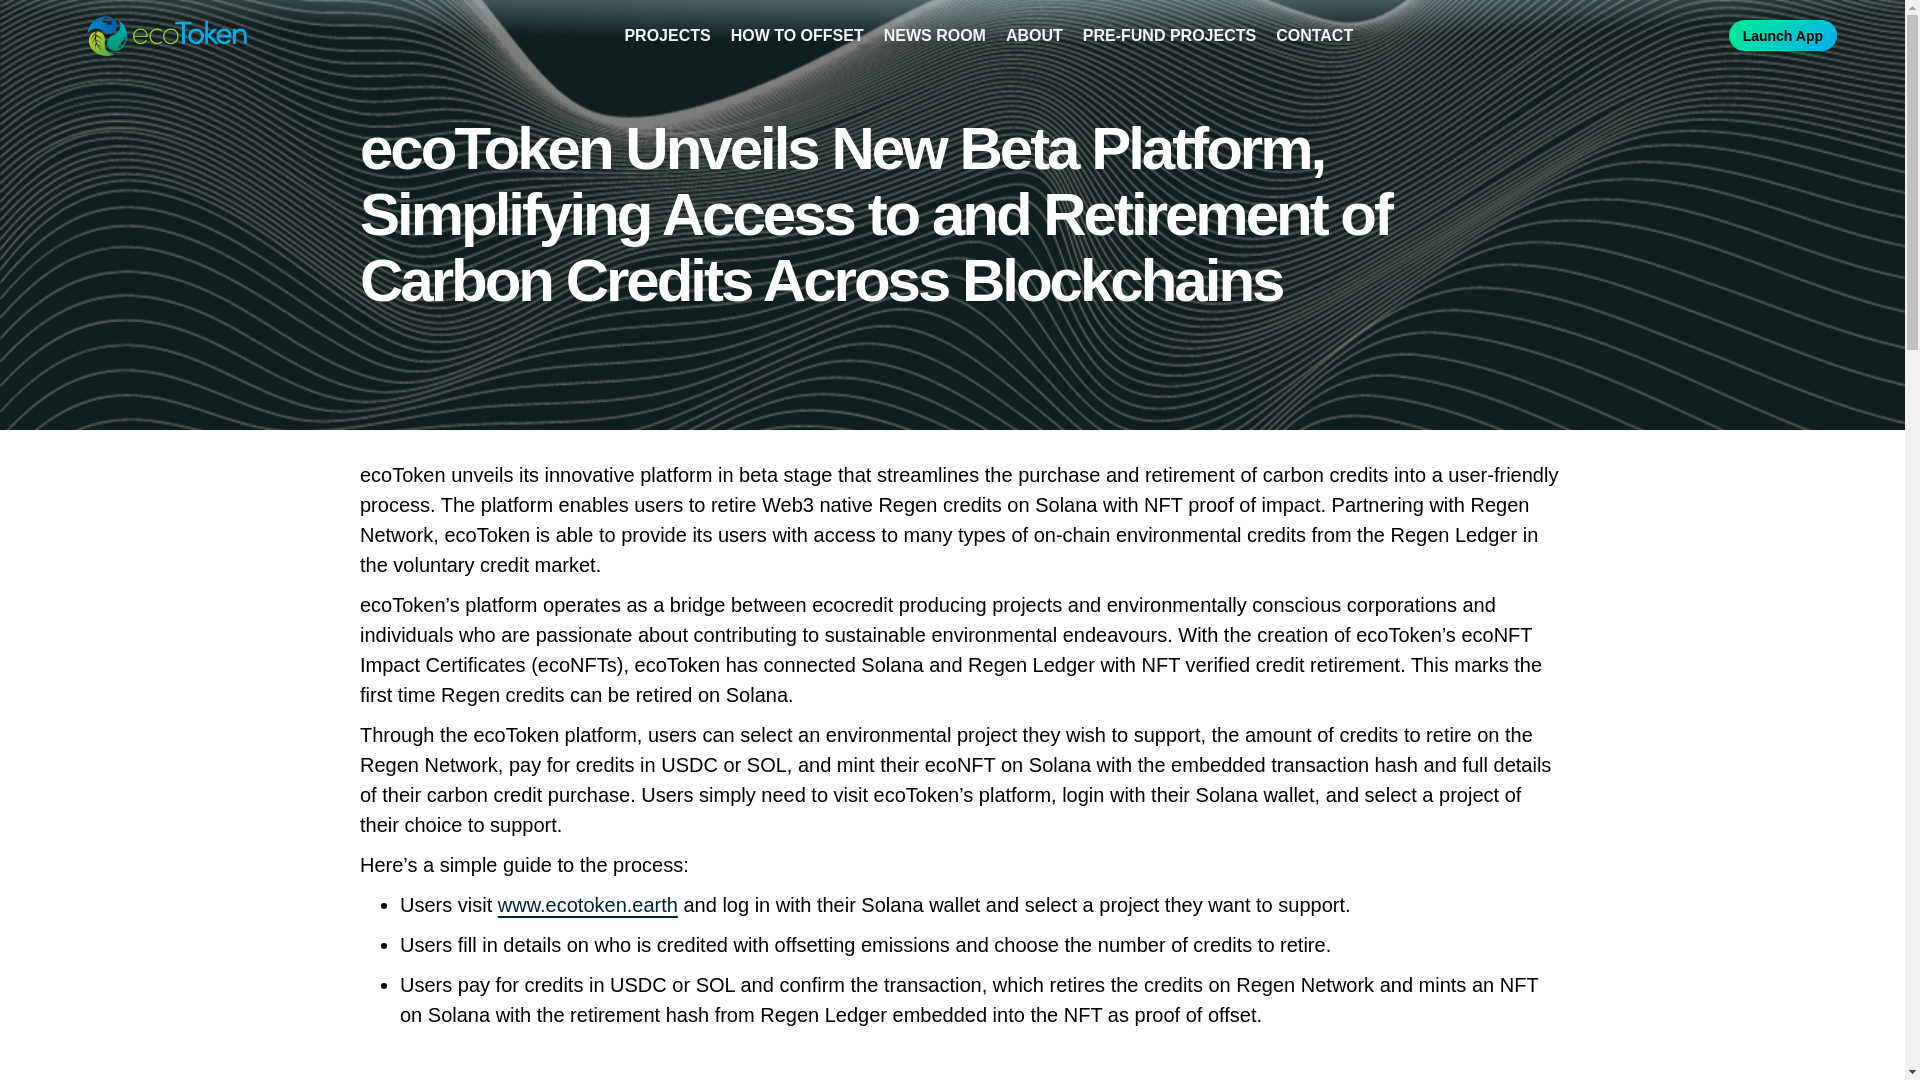 The height and width of the screenshot is (1080, 1920). I want to click on NEWS ROOM, so click(934, 35).